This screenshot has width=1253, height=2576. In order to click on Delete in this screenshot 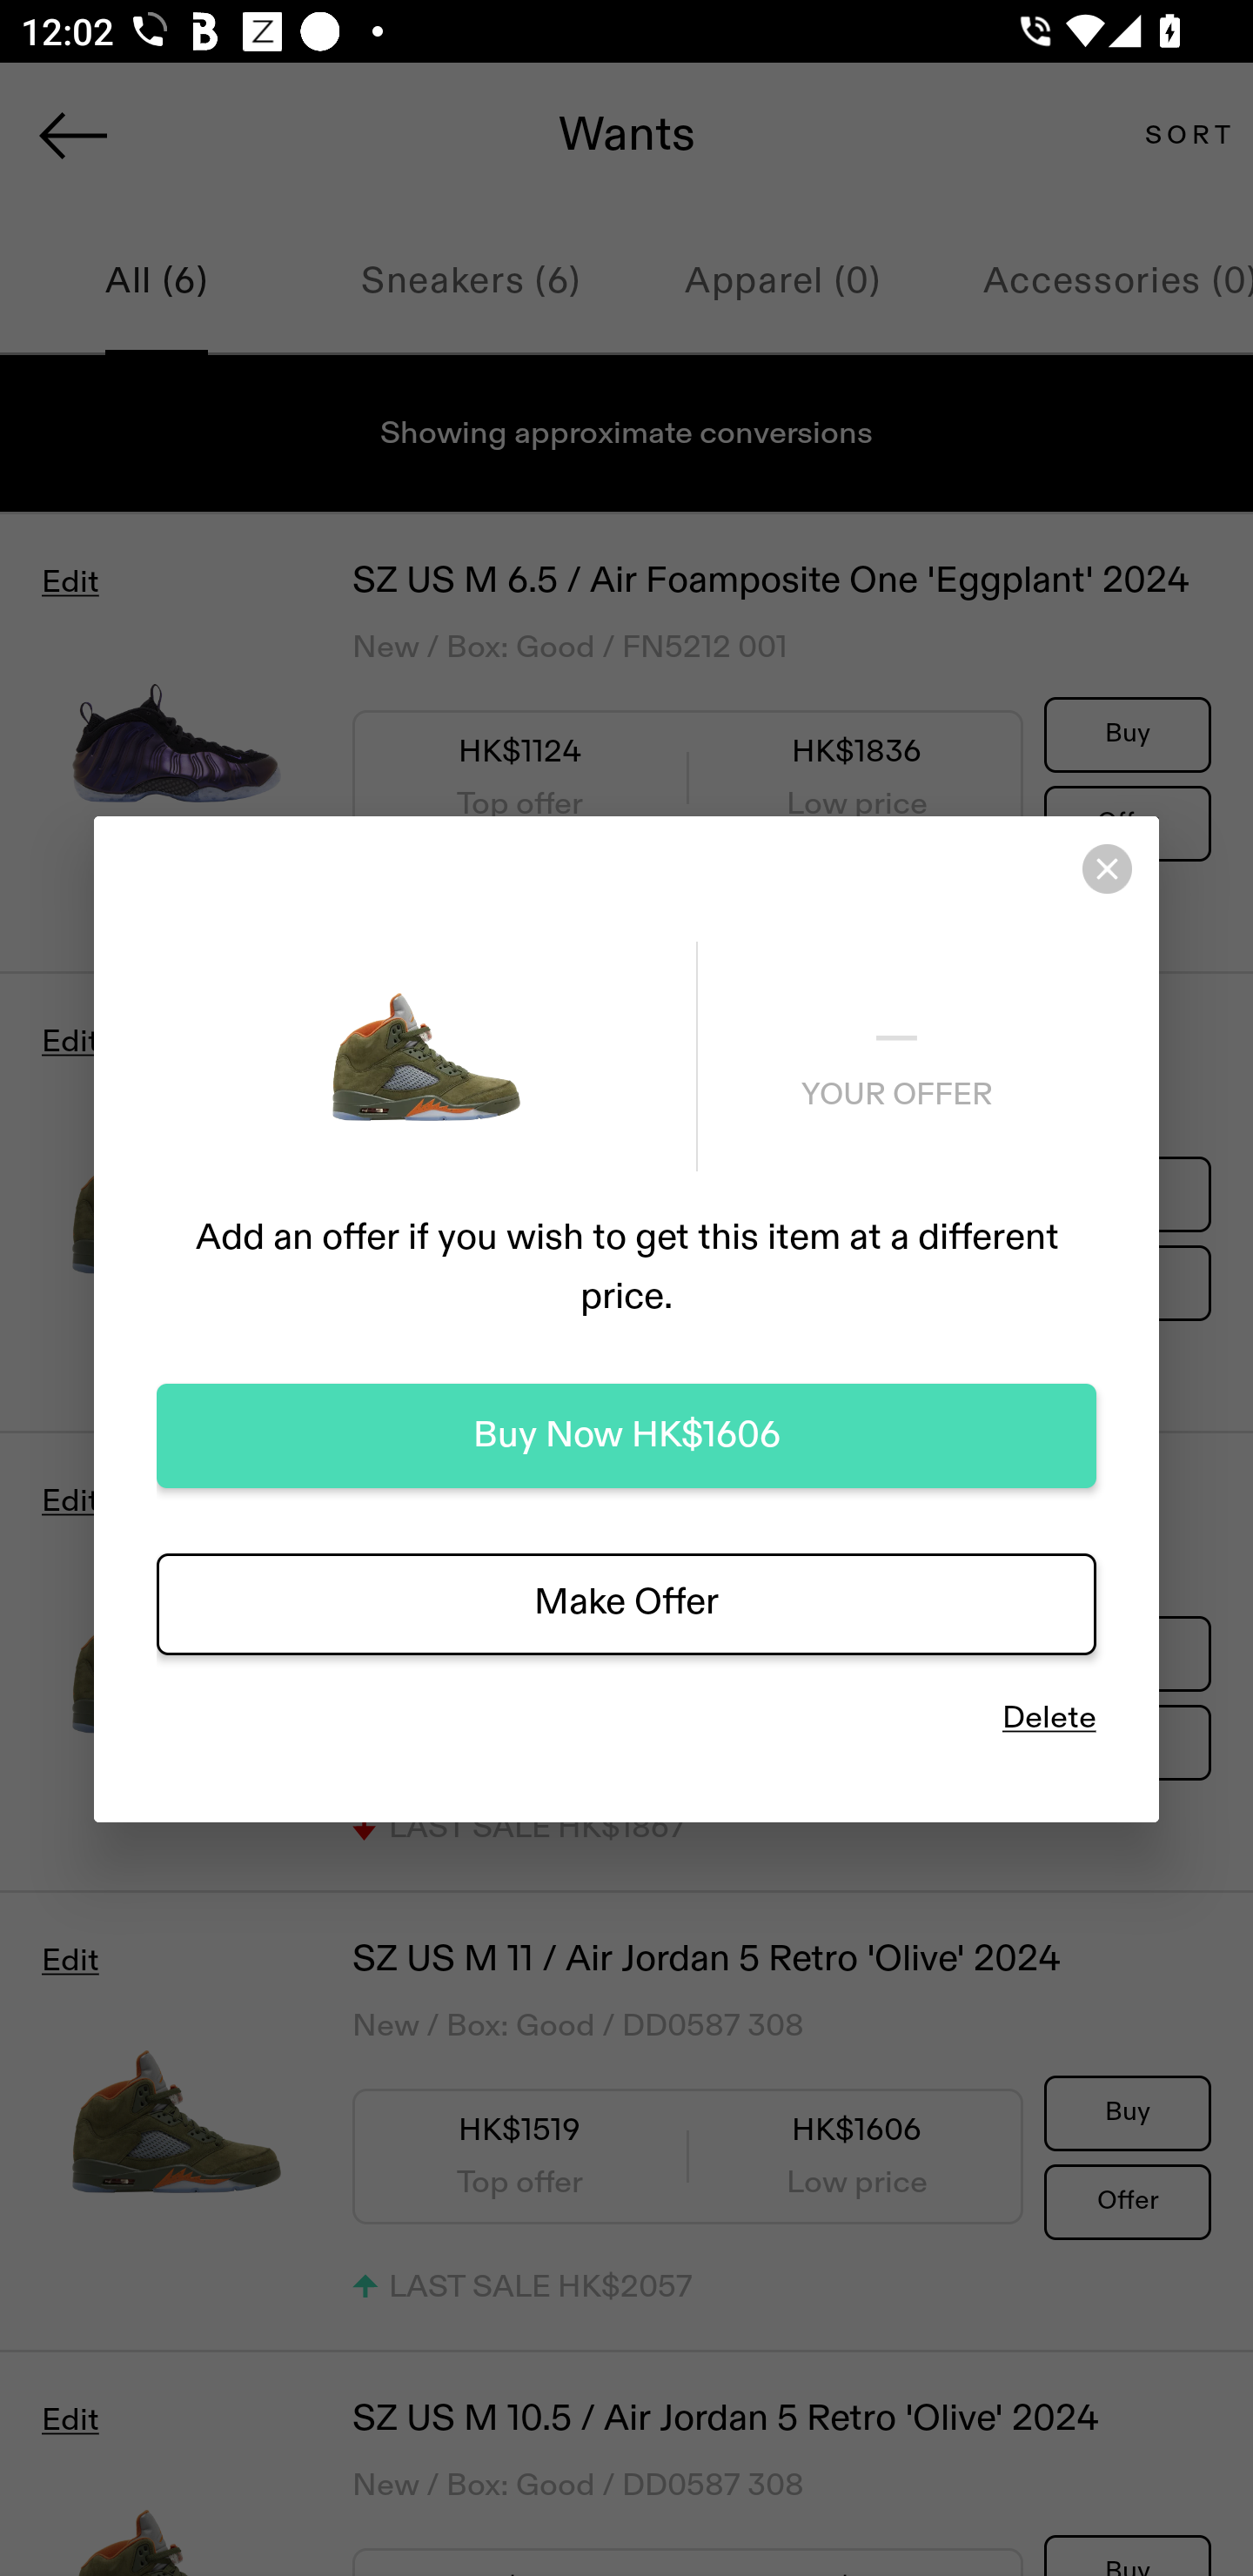, I will do `click(1049, 1718)`.